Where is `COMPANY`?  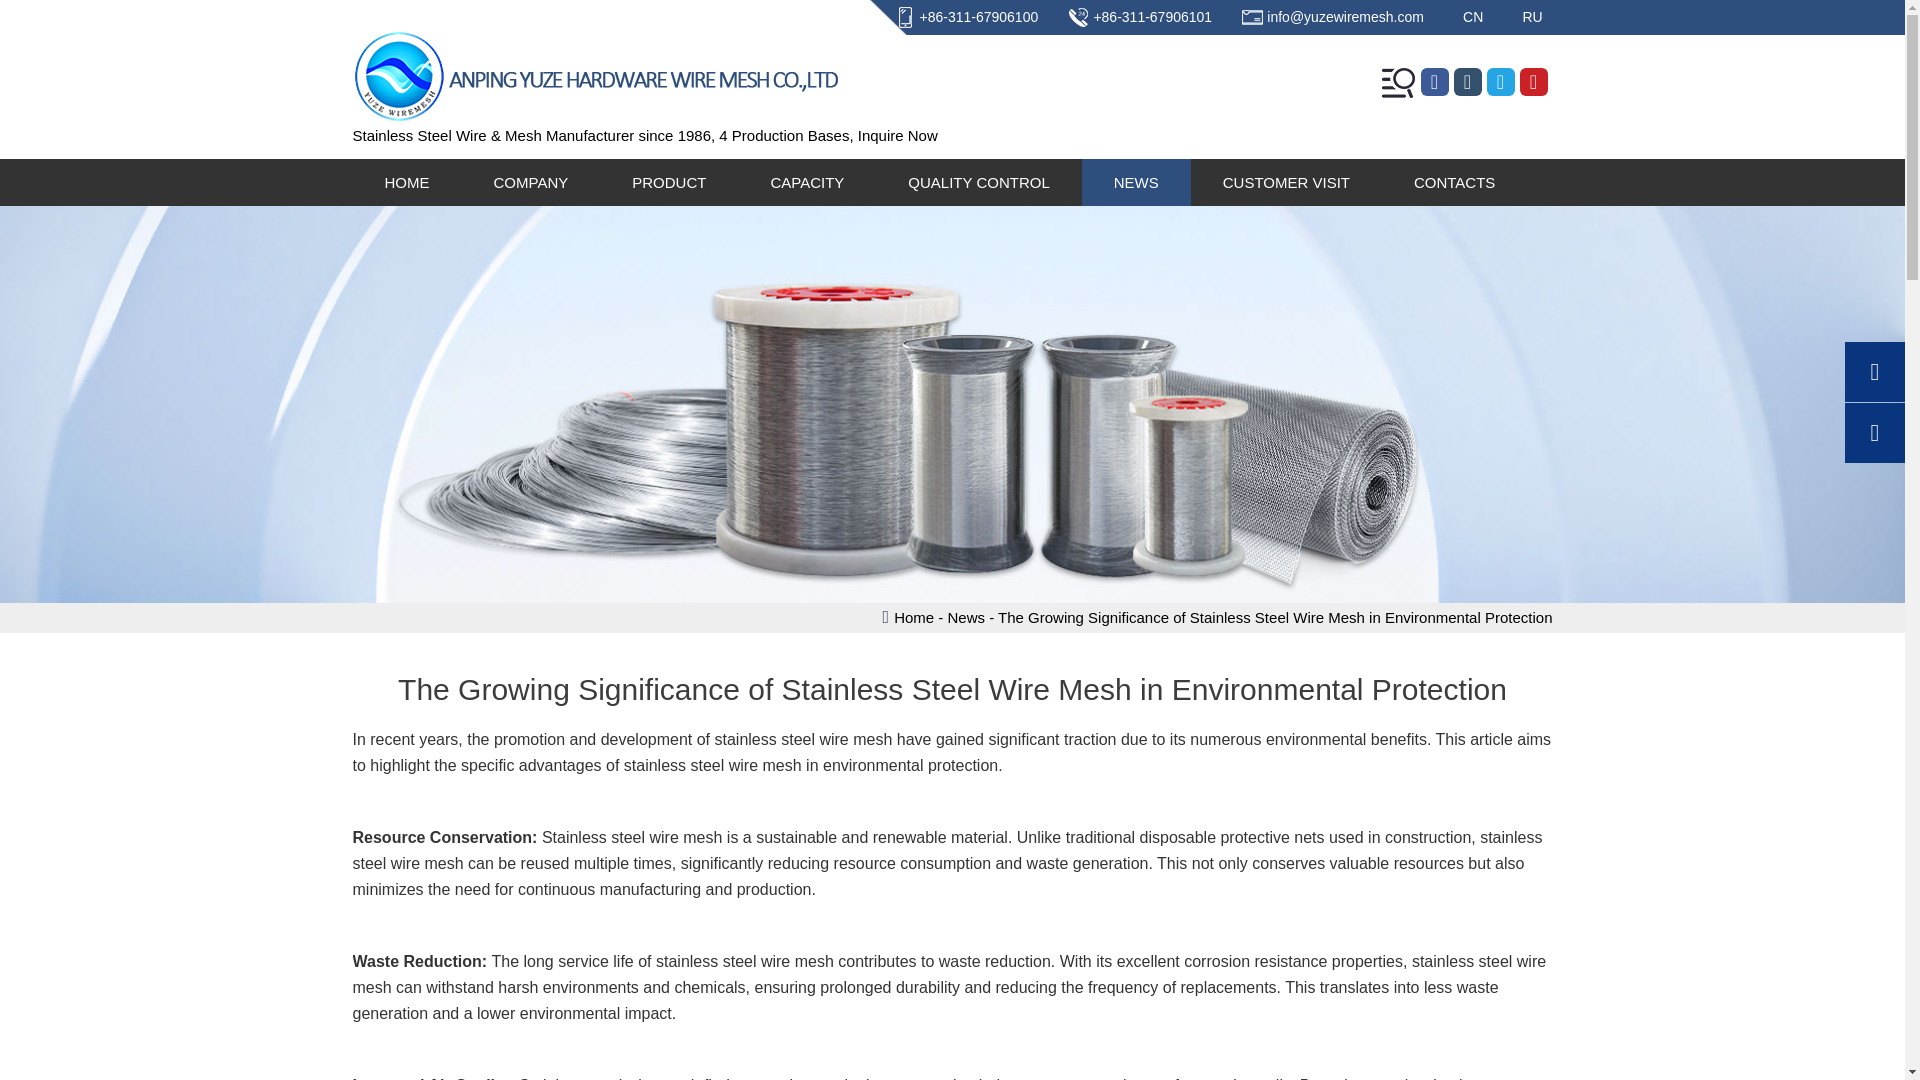 COMPANY is located at coordinates (531, 182).